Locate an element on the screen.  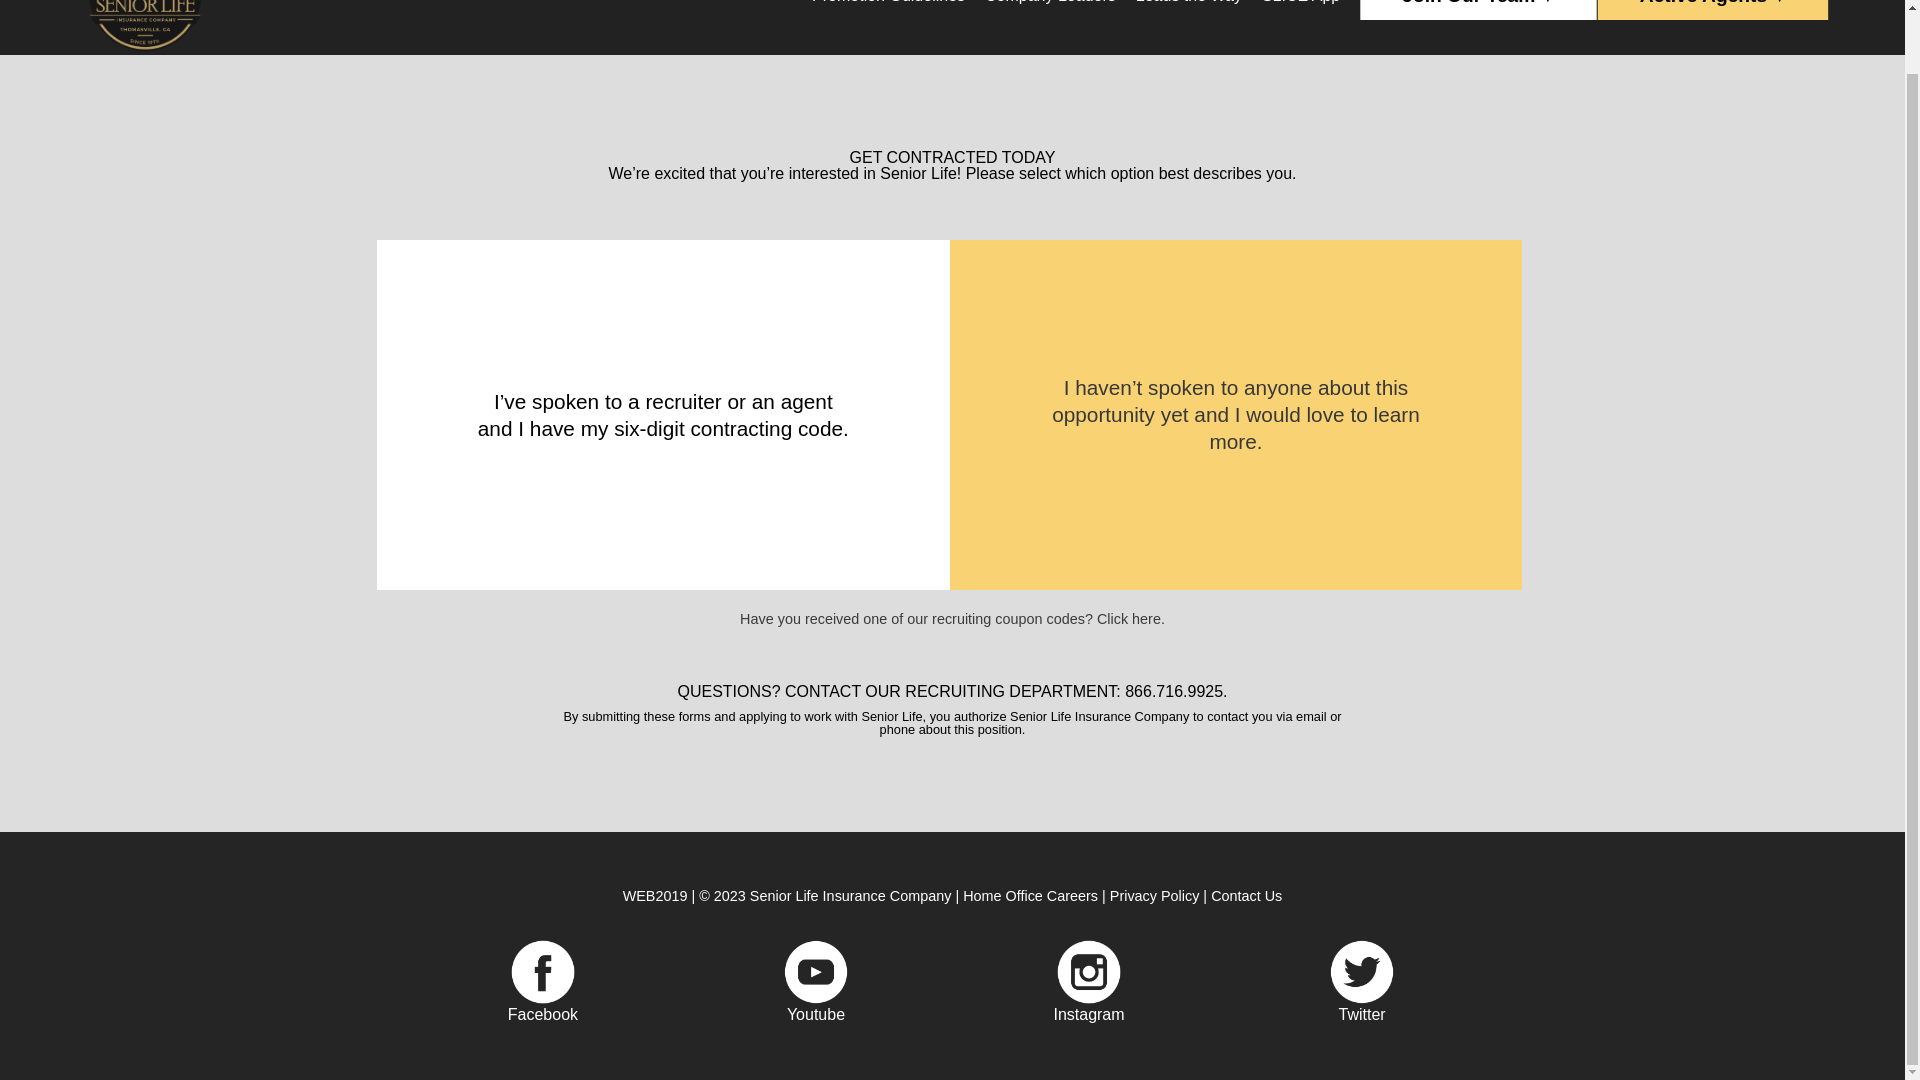
Promotion Guidelines is located at coordinates (888, 8).